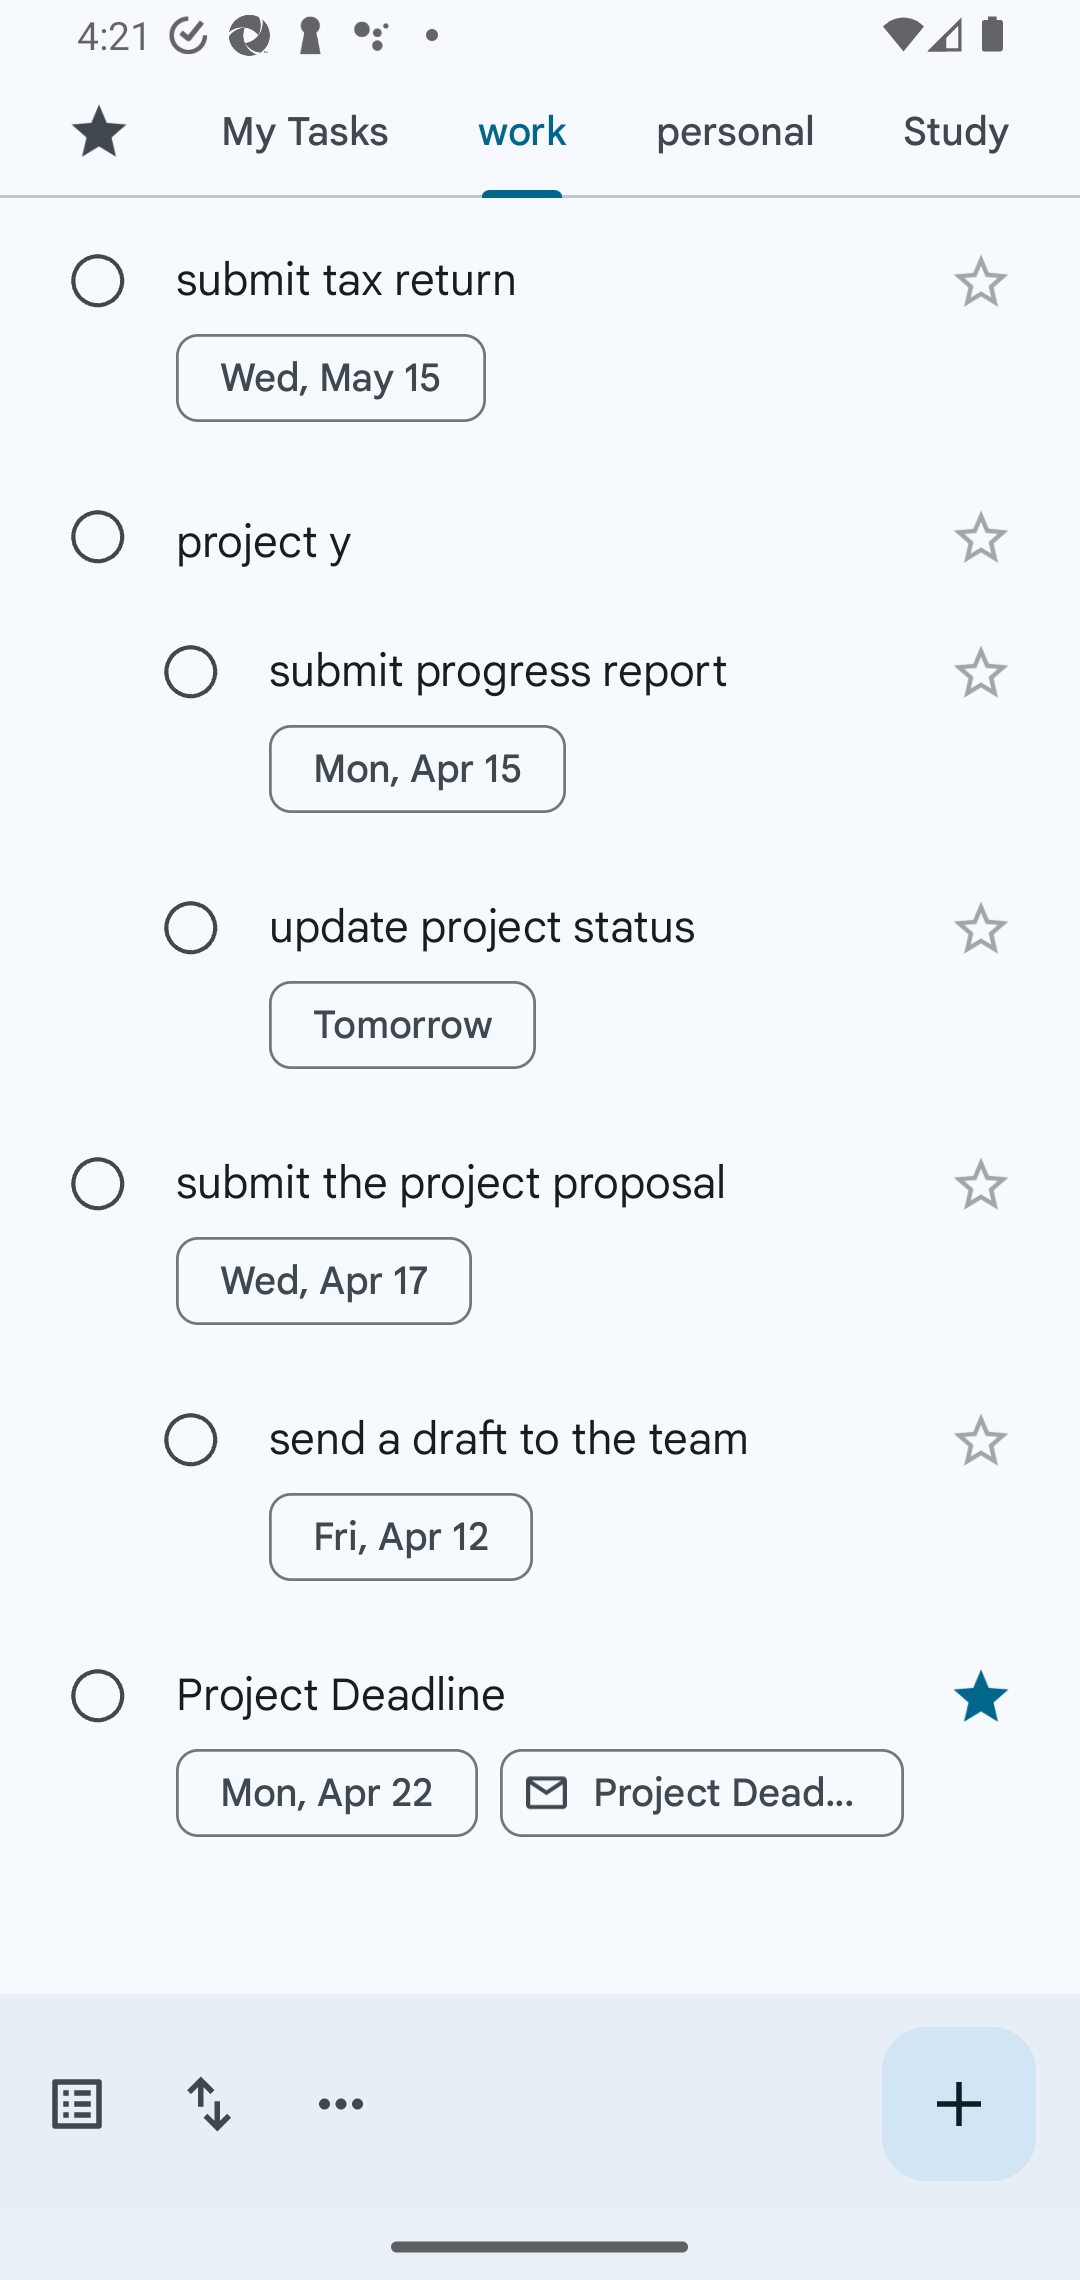 This screenshot has height=2280, width=1080. Describe the element at coordinates (324, 1281) in the screenshot. I see `Wed, Apr 17` at that location.